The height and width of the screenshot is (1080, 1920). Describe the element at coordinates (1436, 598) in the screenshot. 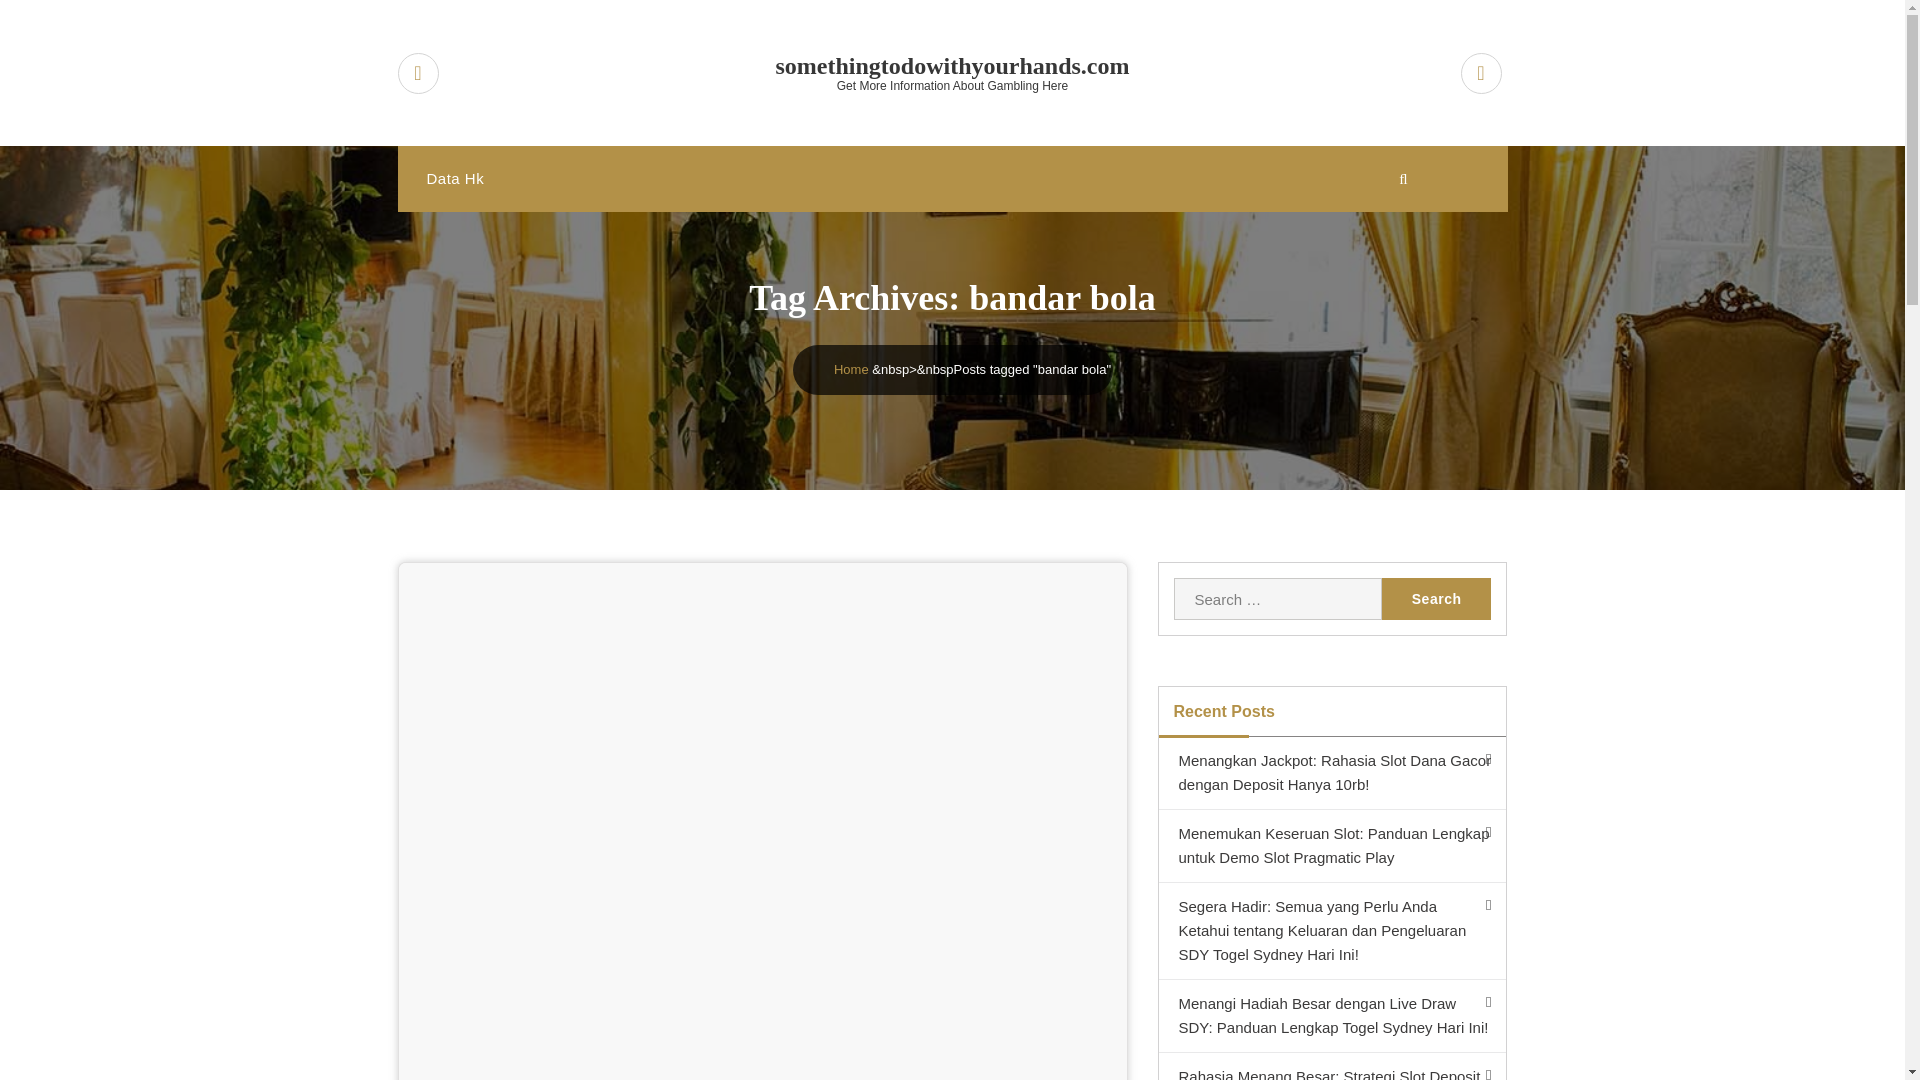

I see `Search` at that location.